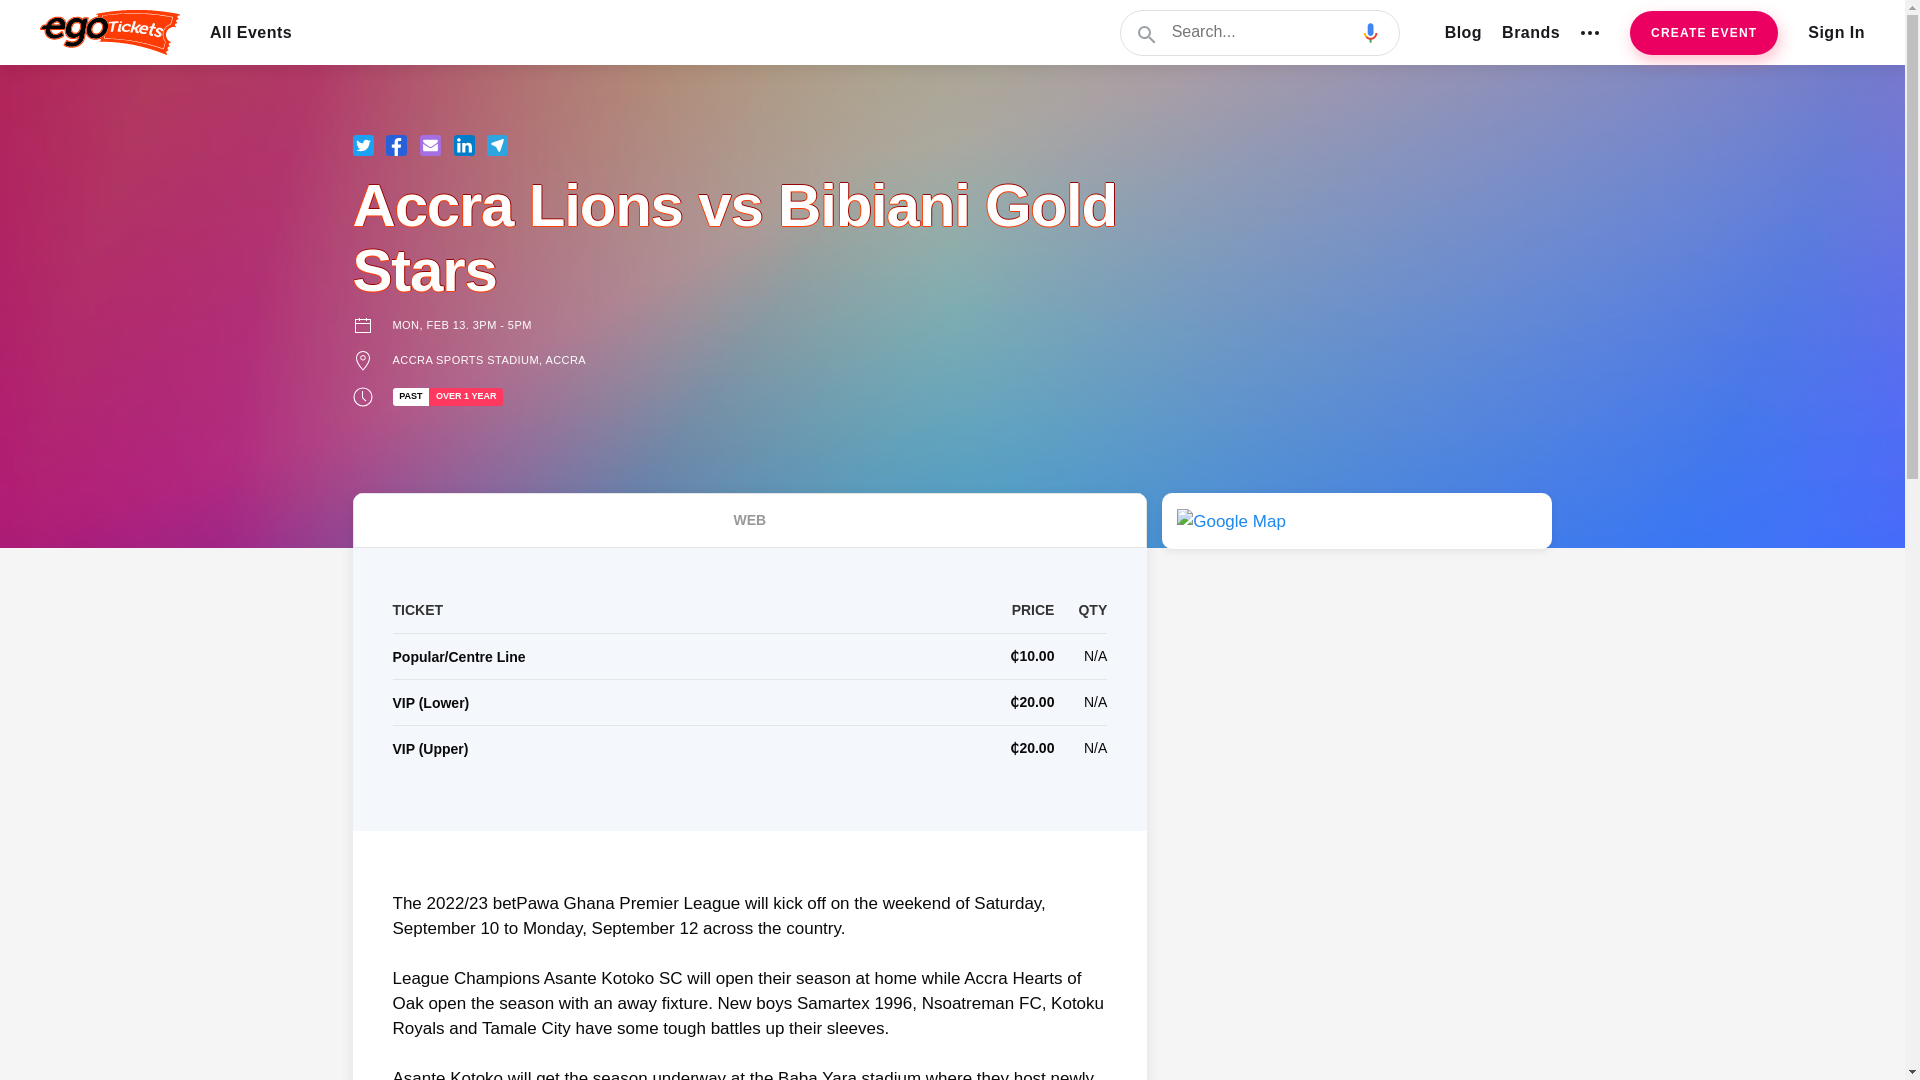 This screenshot has width=1920, height=1080. Describe the element at coordinates (464, 145) in the screenshot. I see `Share to Linkedin` at that location.